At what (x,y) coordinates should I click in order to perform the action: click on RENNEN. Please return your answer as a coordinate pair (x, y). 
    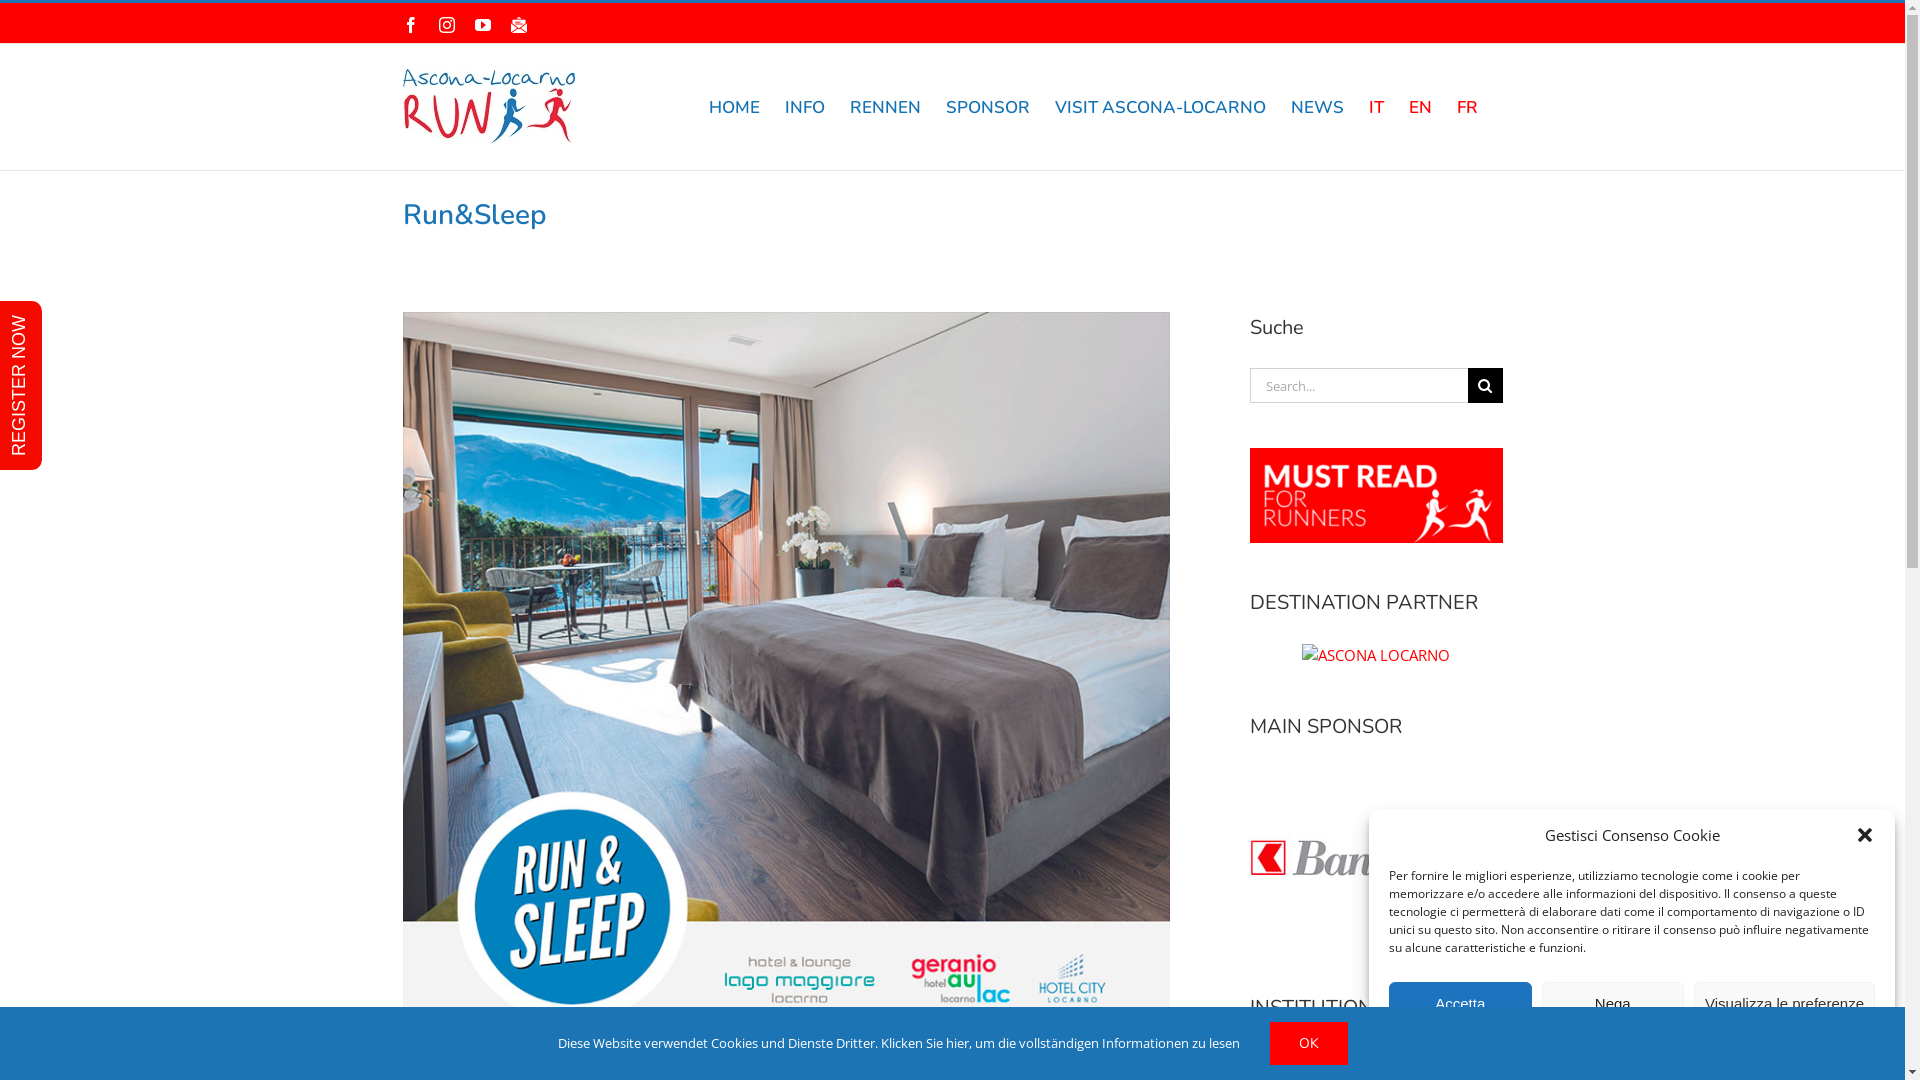
    Looking at the image, I should click on (886, 107).